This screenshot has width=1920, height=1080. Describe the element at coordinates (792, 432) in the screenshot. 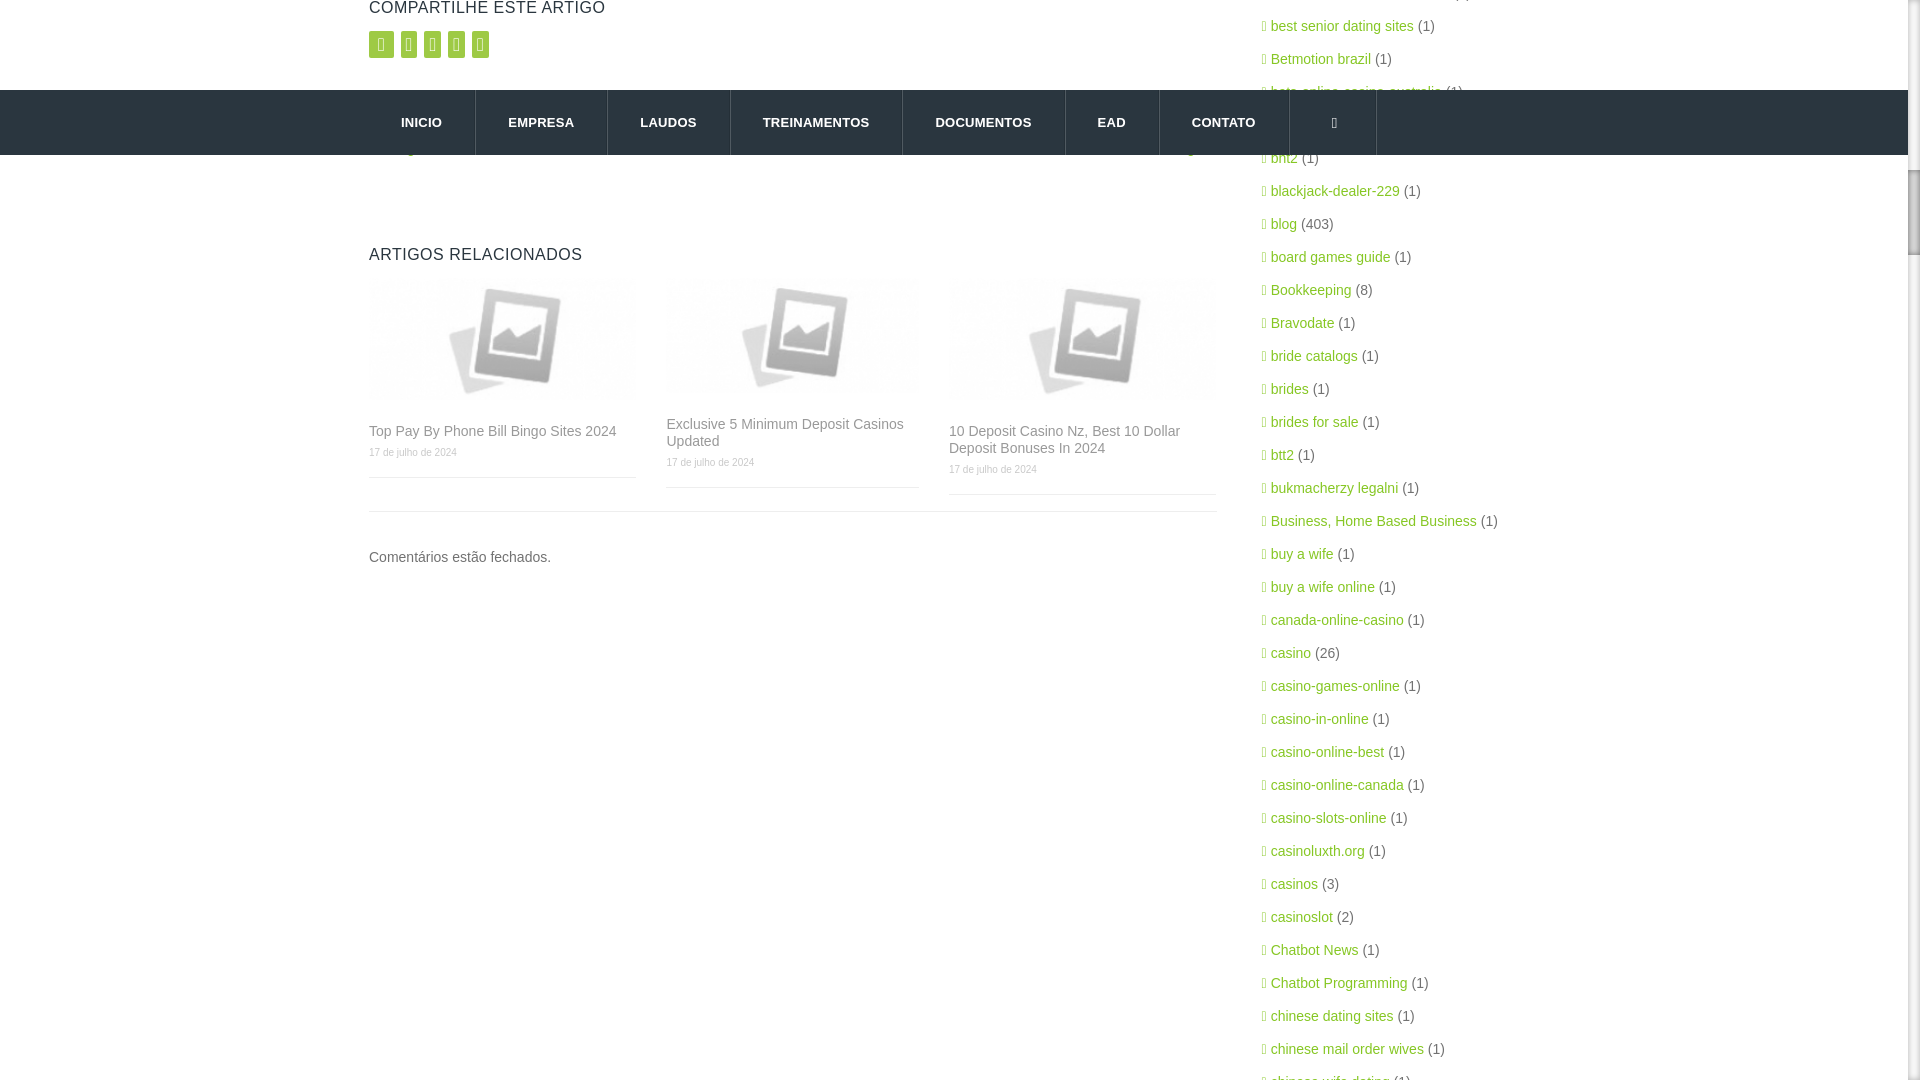

I see `Permalink to Exclusive 5 Minimum Deposit Casinos Updated` at that location.